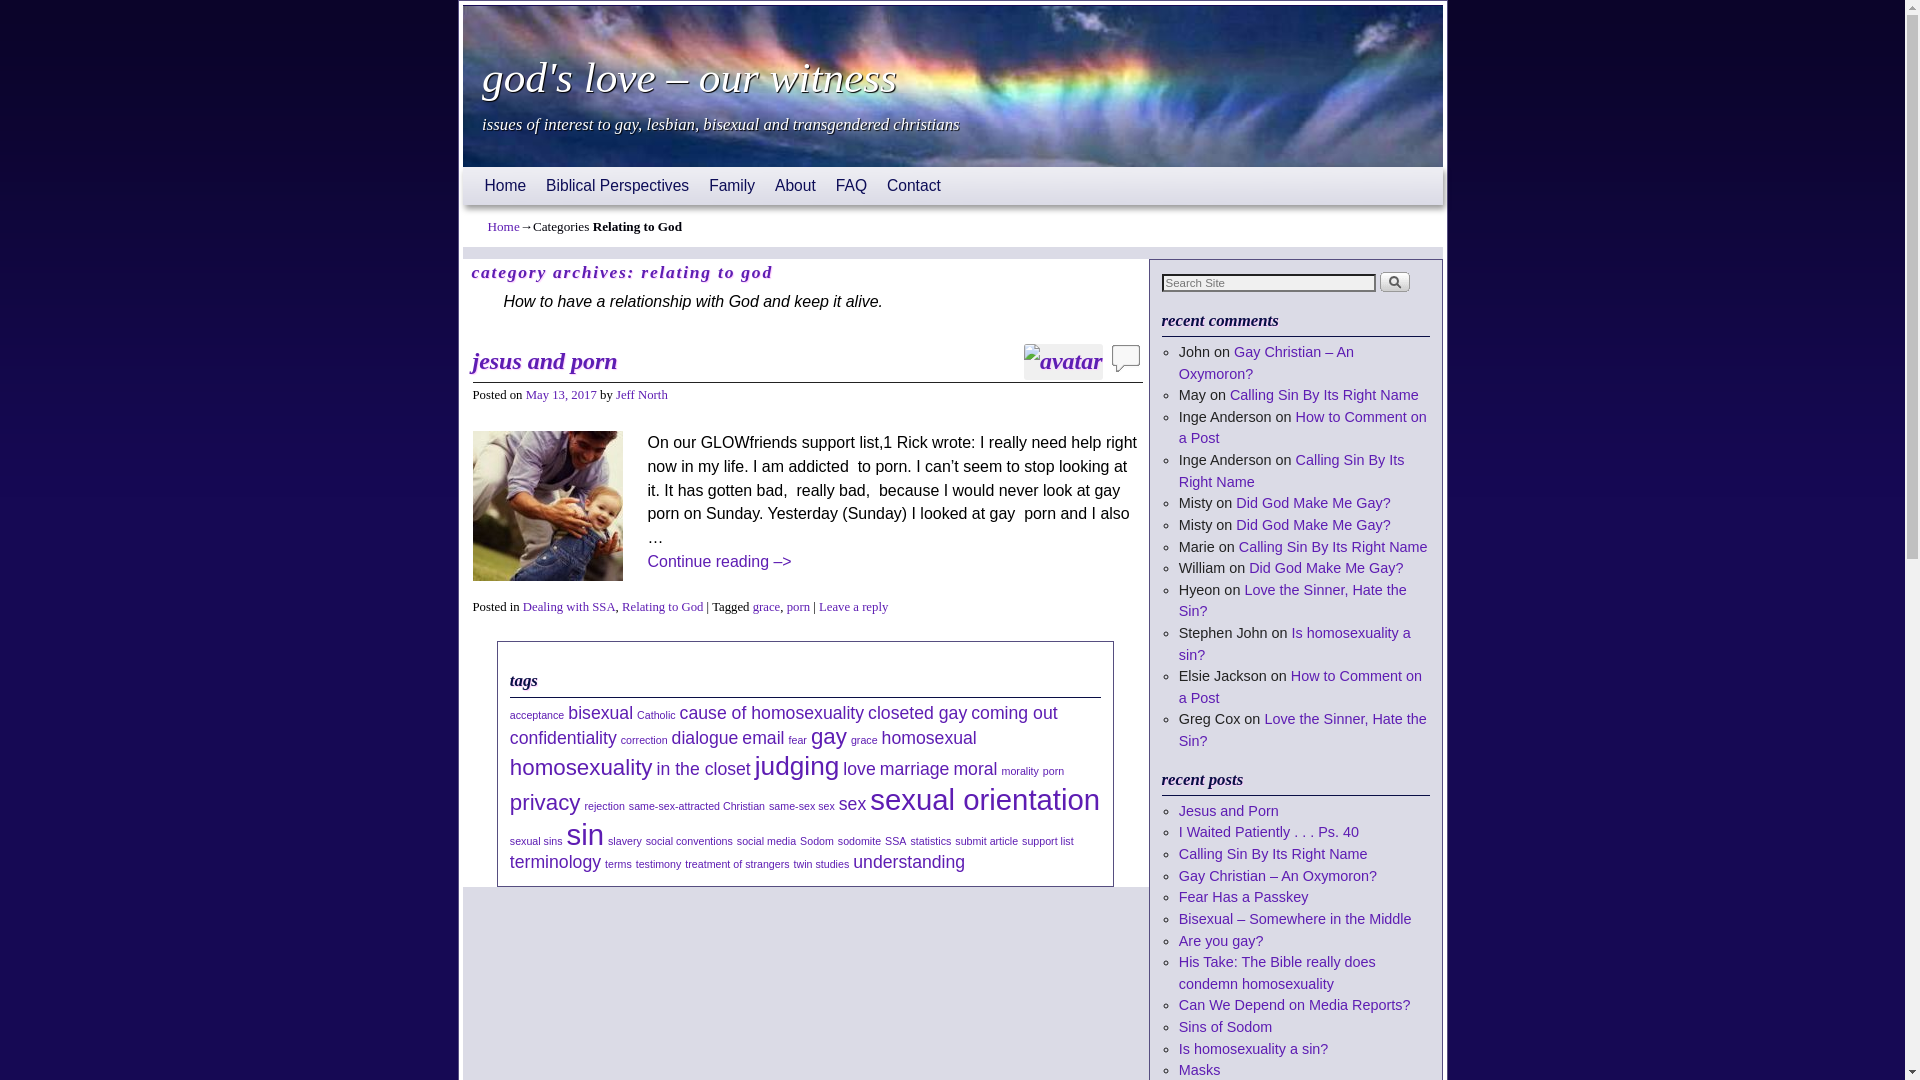  What do you see at coordinates (918, 713) in the screenshot?
I see `closeted gay` at bounding box center [918, 713].